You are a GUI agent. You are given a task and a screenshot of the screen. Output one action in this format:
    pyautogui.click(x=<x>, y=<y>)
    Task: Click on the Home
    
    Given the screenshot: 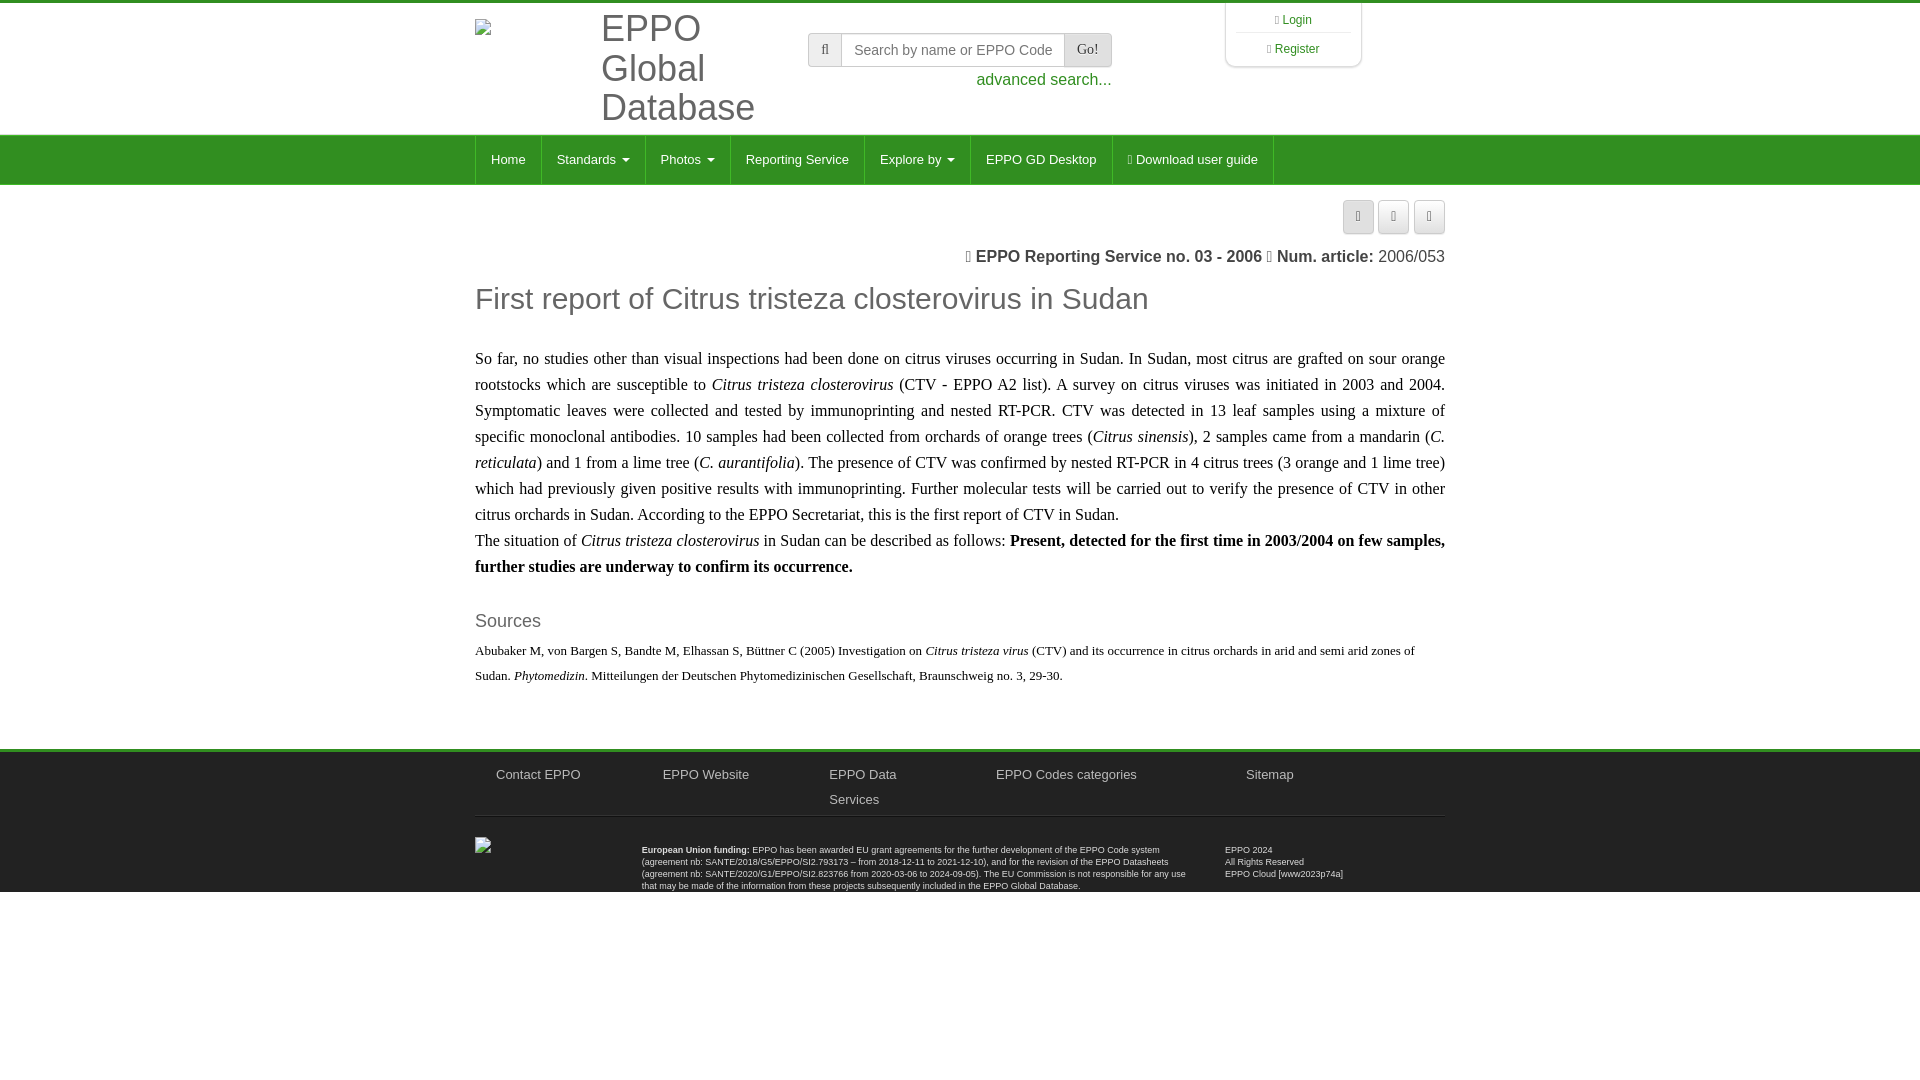 What is the action you would take?
    pyautogui.click(x=508, y=160)
    